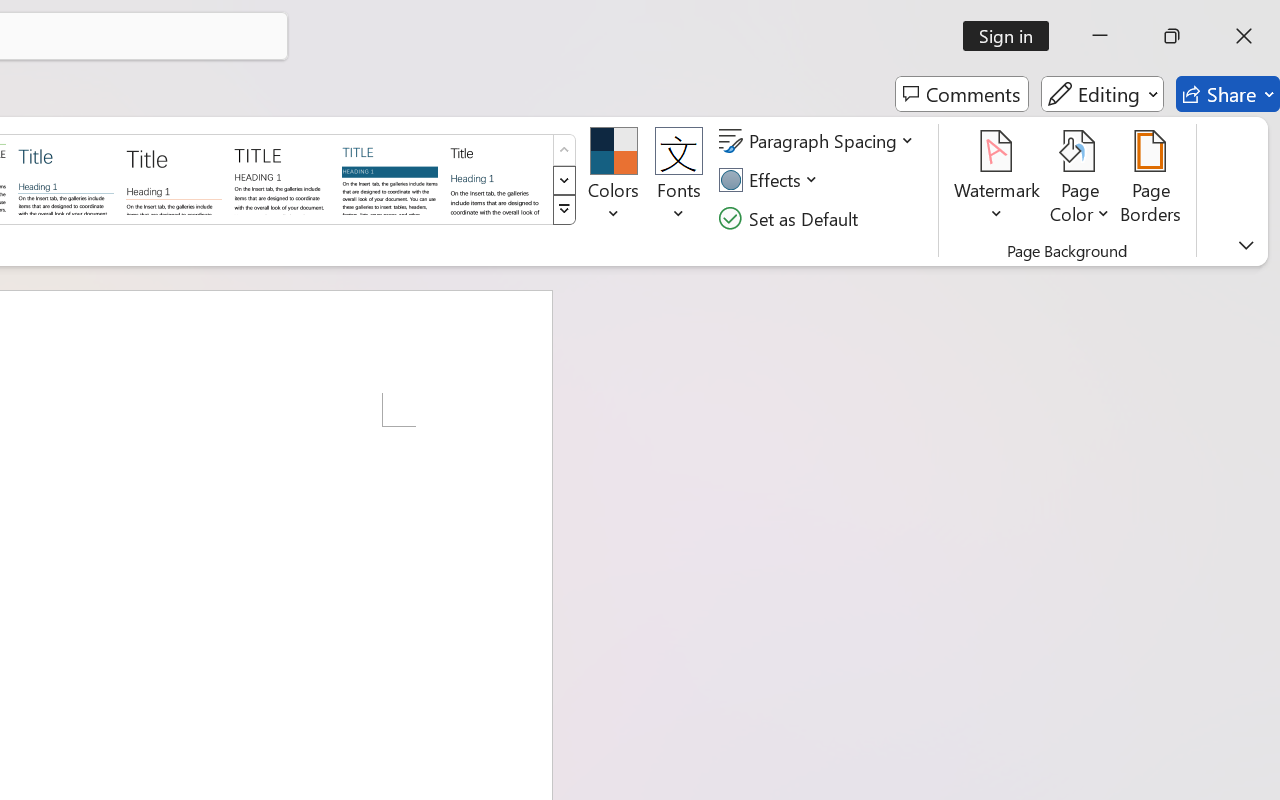  What do you see at coordinates (614, 180) in the screenshot?
I see `Colors` at bounding box center [614, 180].